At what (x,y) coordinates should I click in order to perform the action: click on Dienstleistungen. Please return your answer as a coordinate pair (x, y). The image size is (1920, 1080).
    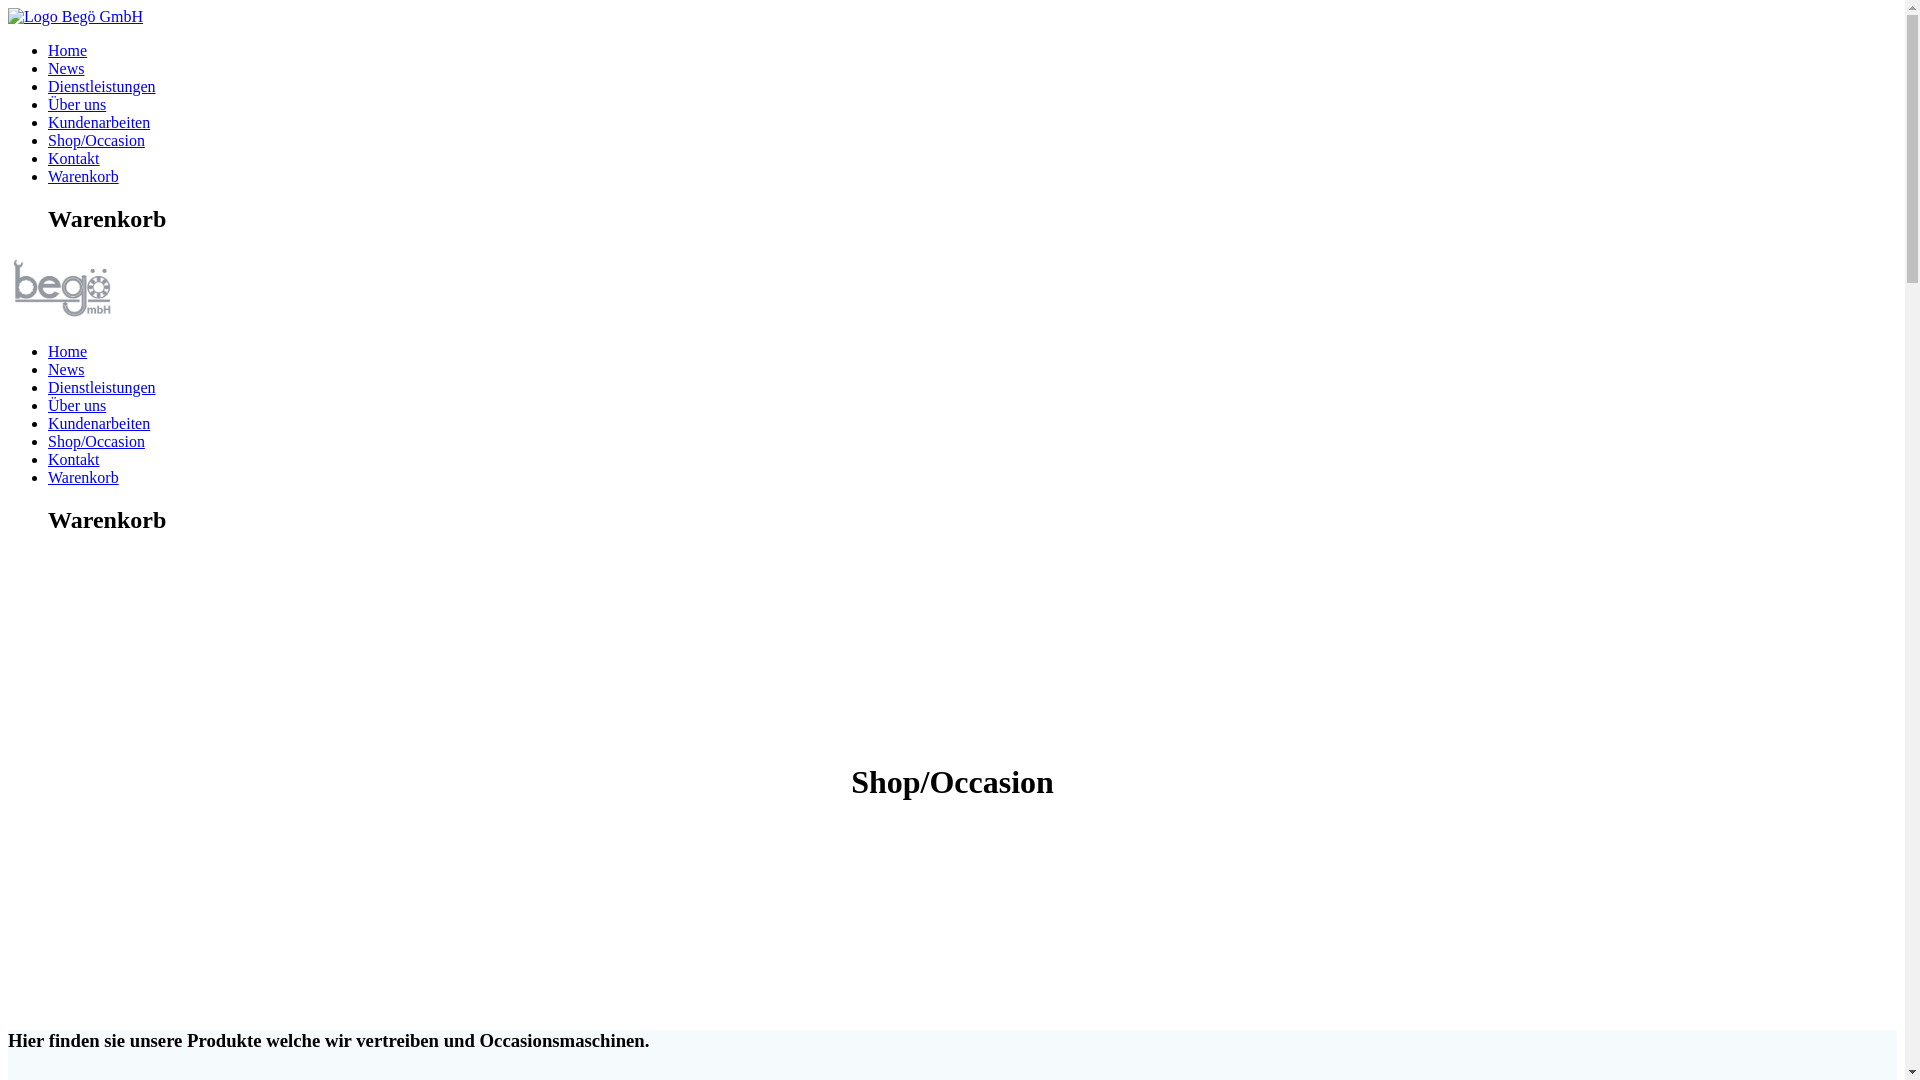
    Looking at the image, I should click on (102, 86).